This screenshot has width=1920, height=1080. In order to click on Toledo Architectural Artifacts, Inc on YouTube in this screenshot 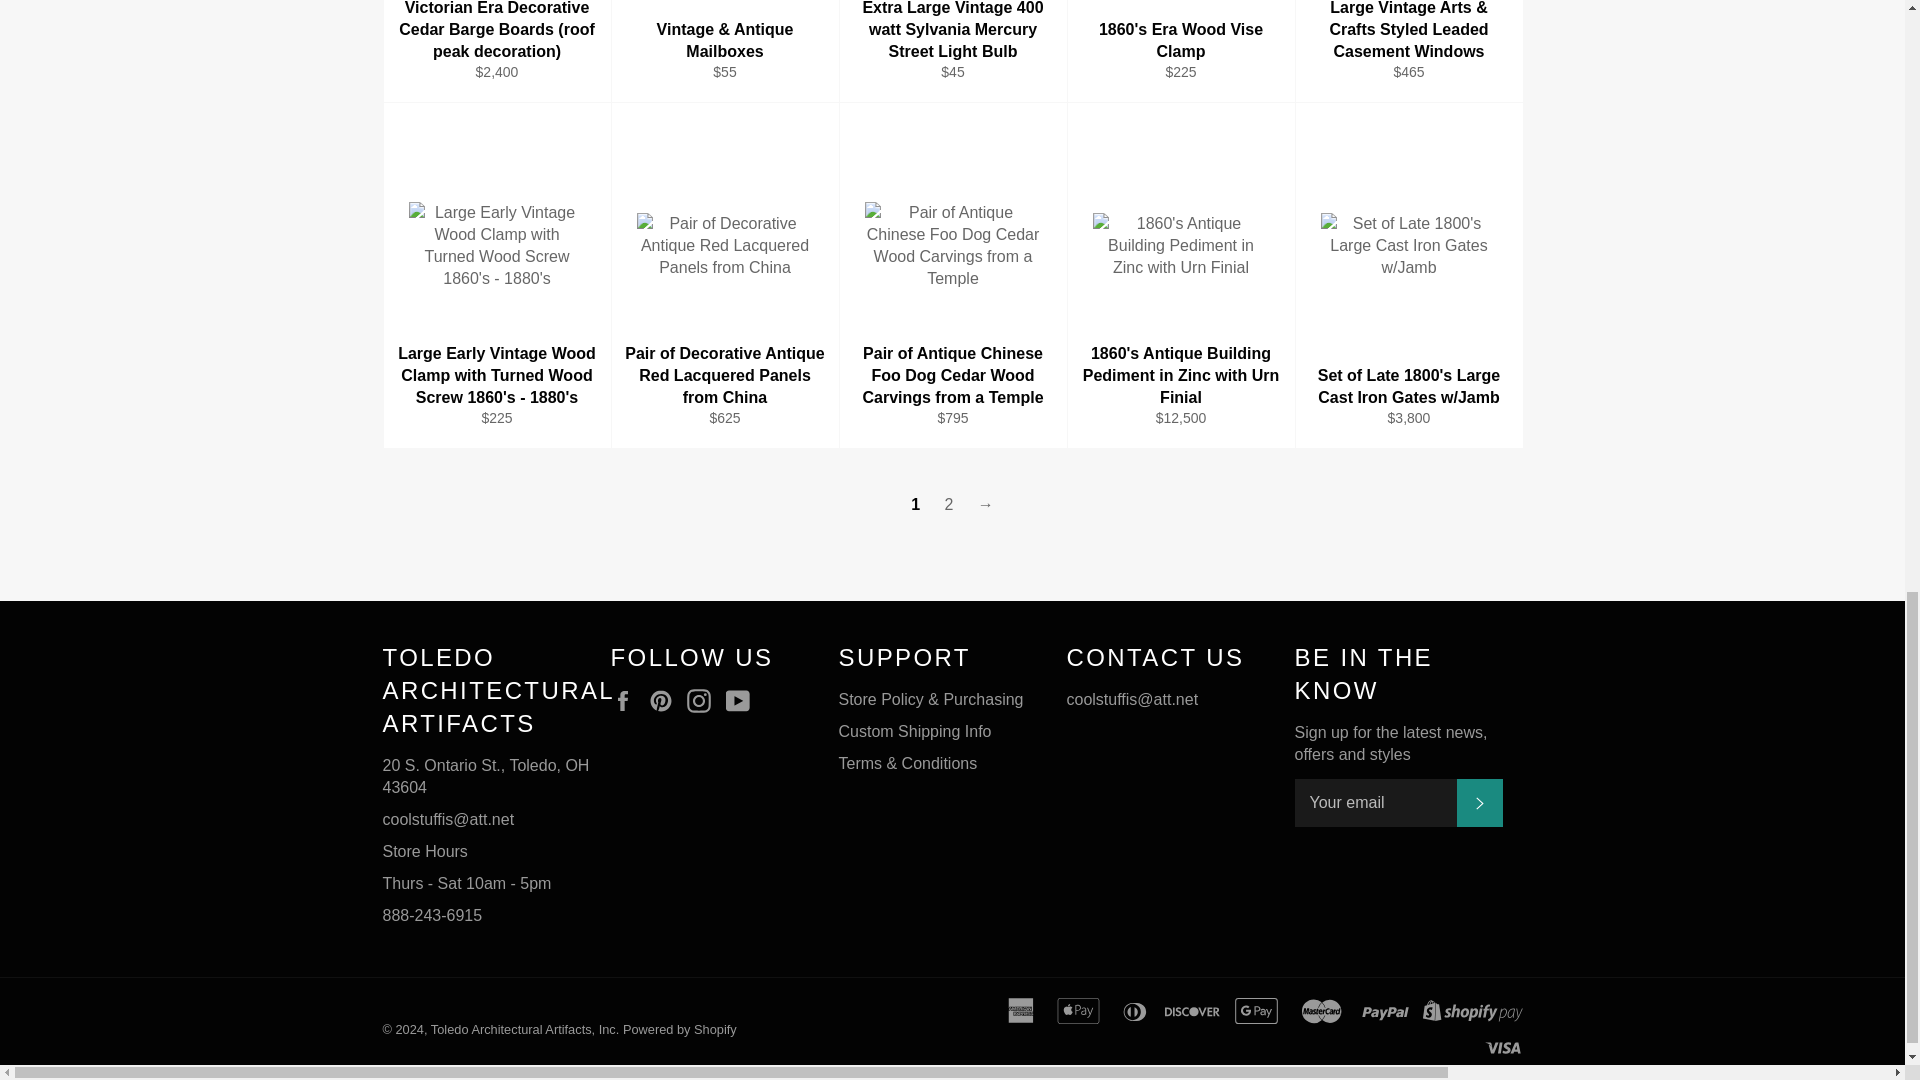, I will do `click(742, 700)`.